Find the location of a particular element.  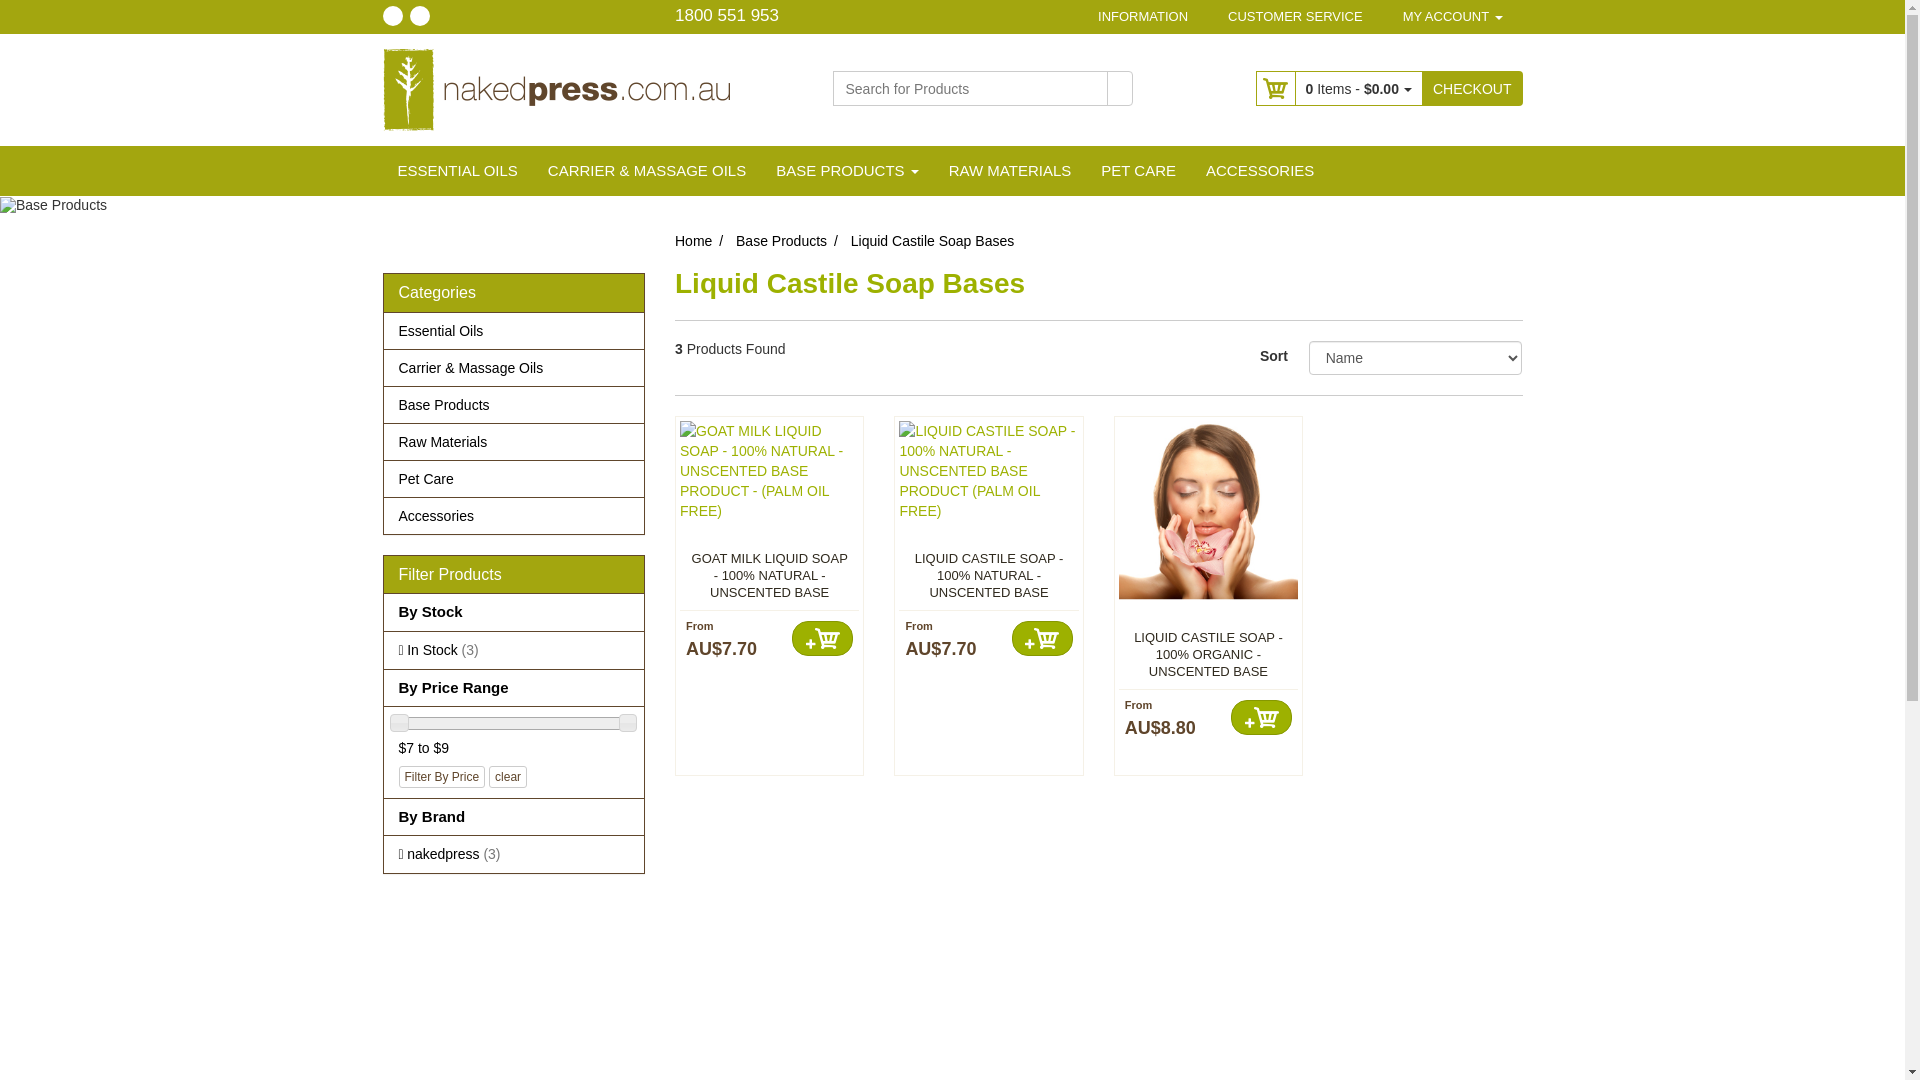

0 Items - $0.00 is located at coordinates (1349, 88).